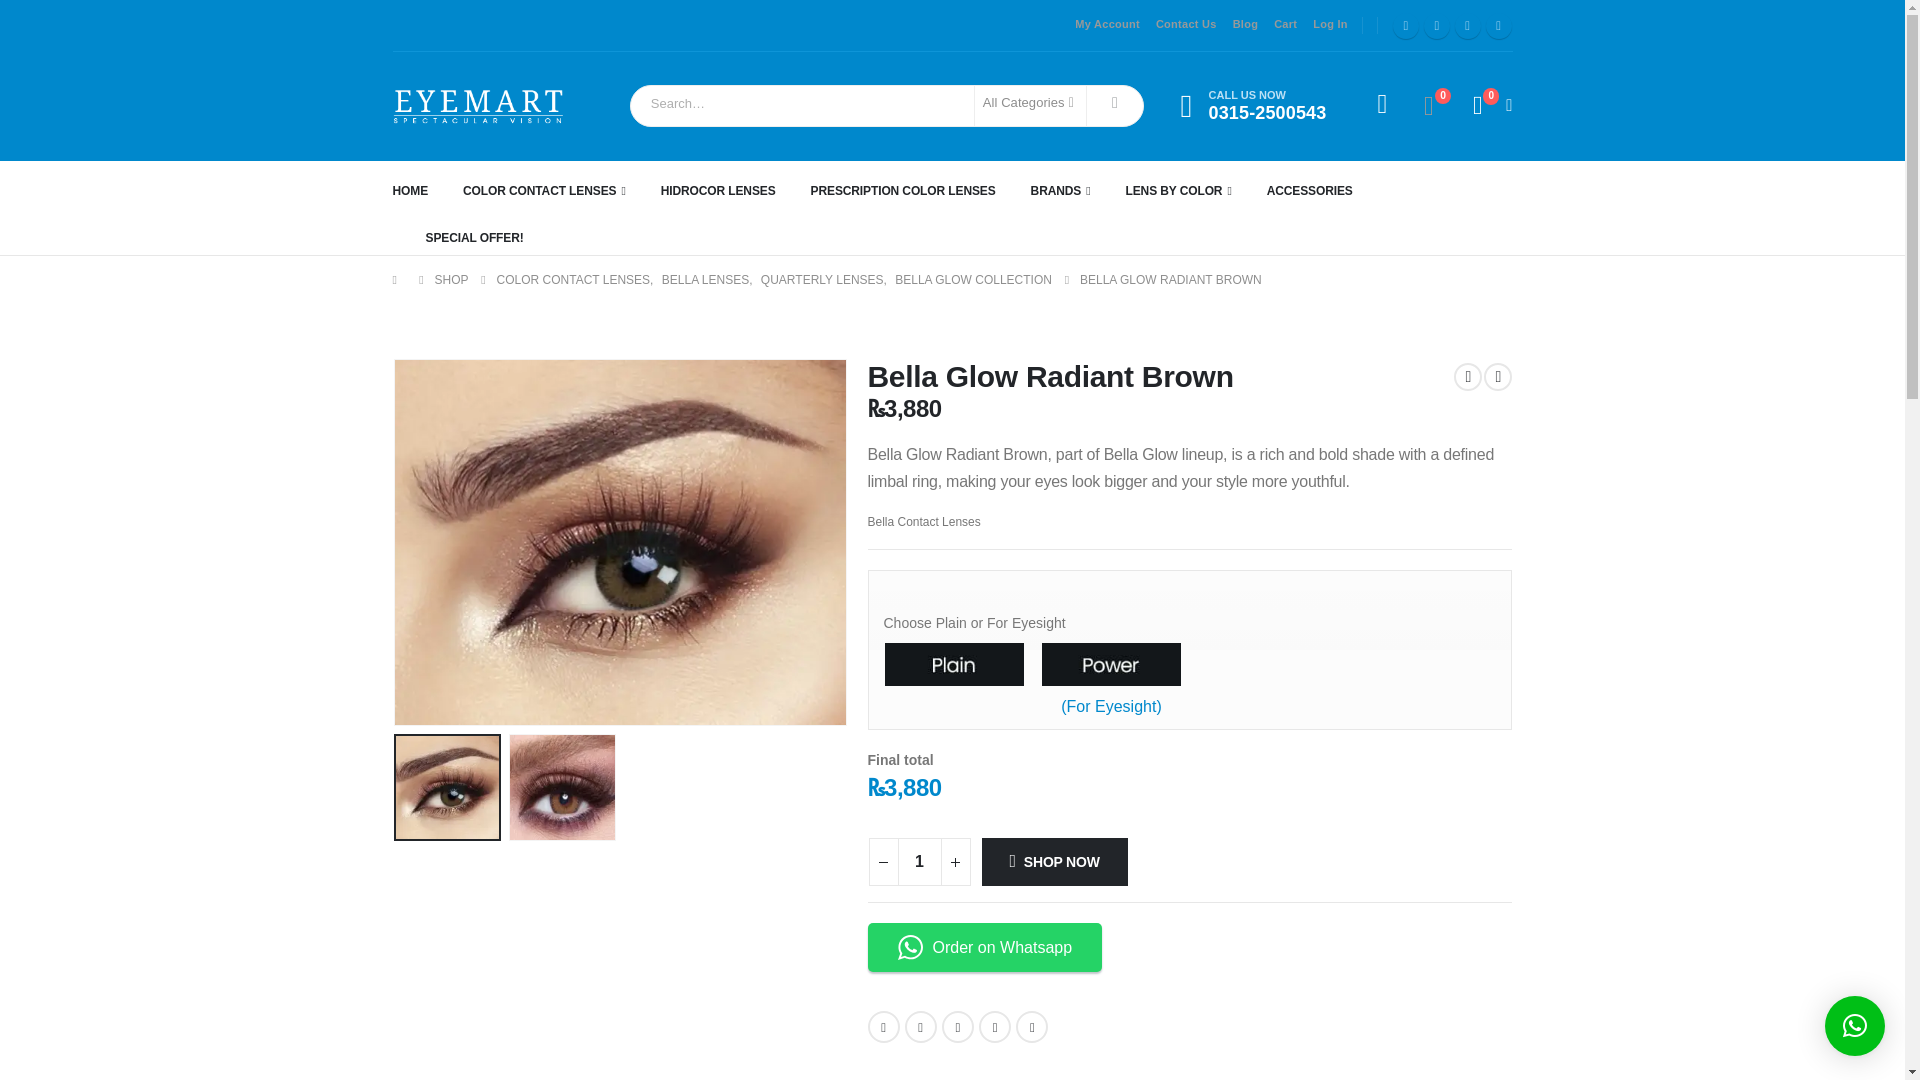 Image resolution: width=1920 pixels, height=1080 pixels. Describe the element at coordinates (426, 190) in the screenshot. I see `HOME` at that location.